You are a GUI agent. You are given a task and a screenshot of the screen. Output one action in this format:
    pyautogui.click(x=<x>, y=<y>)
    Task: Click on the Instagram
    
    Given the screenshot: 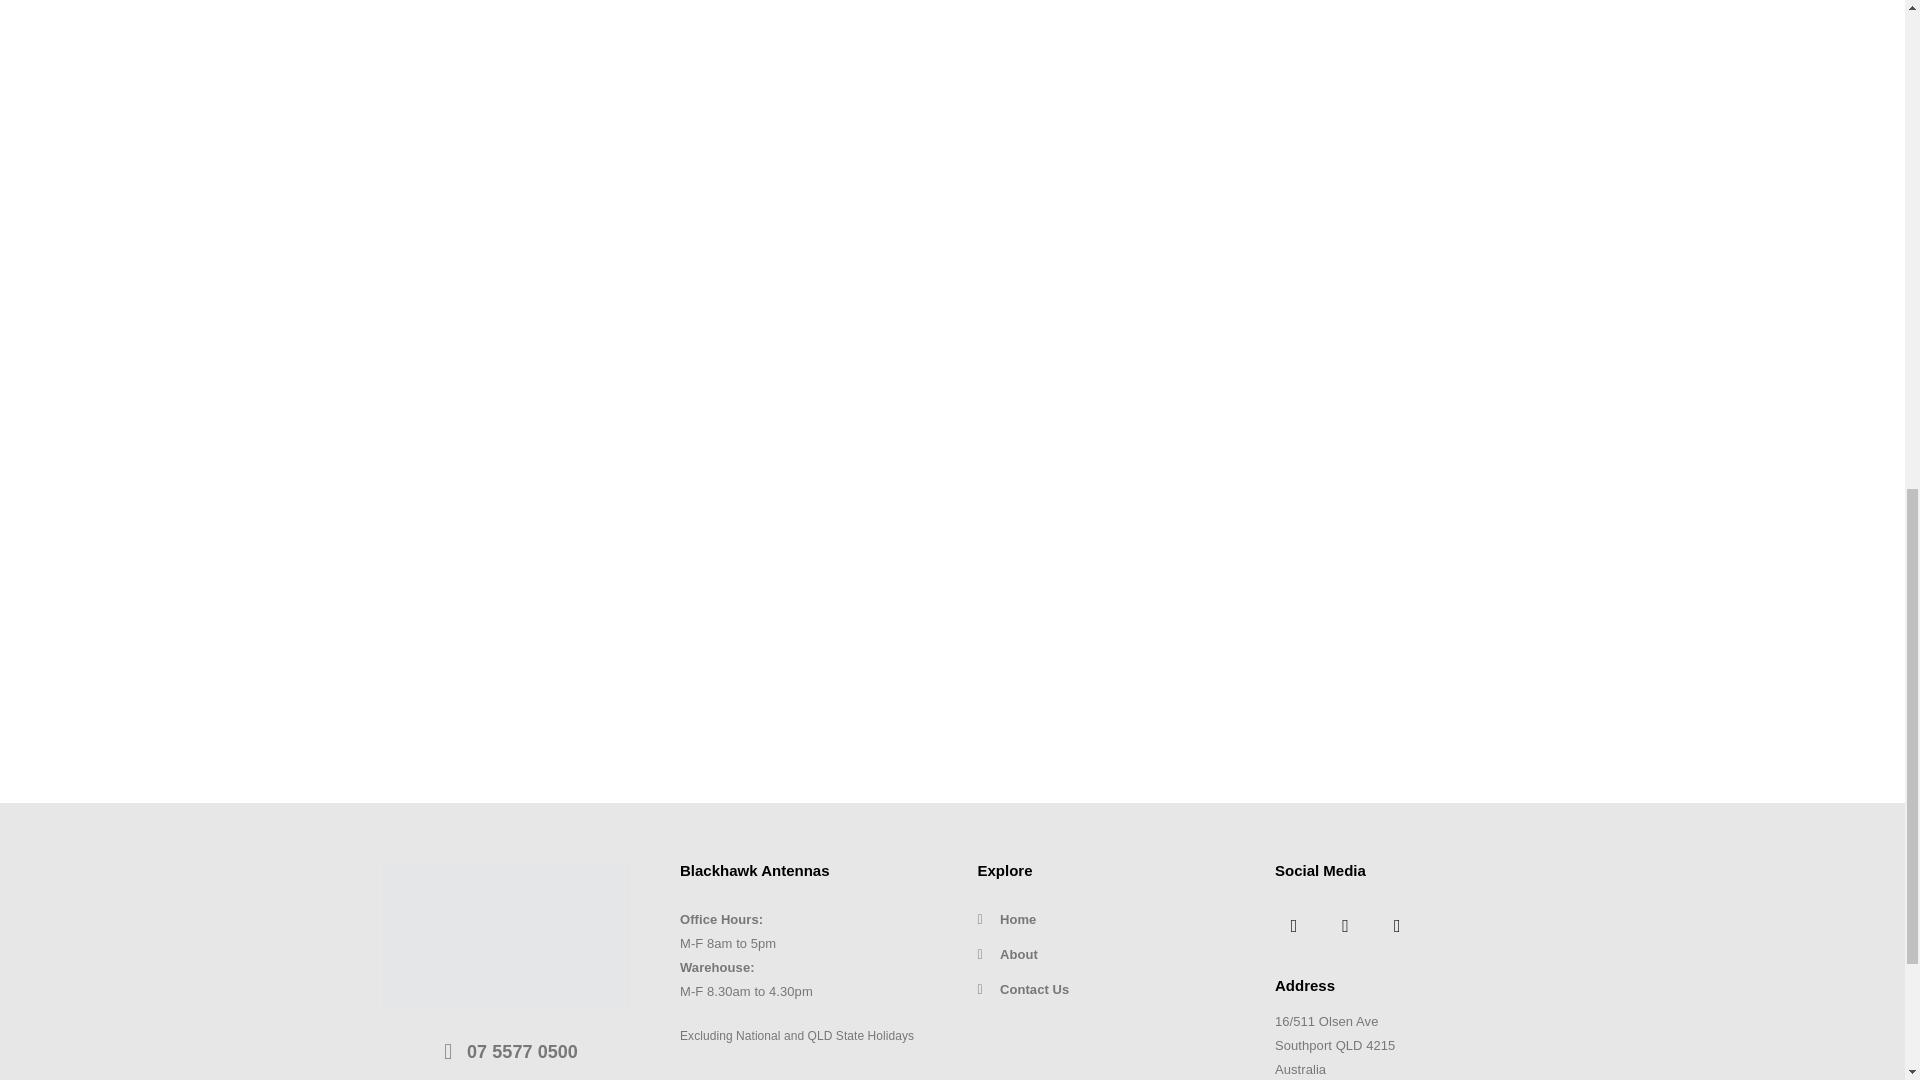 What is the action you would take?
    pyautogui.click(x=1397, y=926)
    